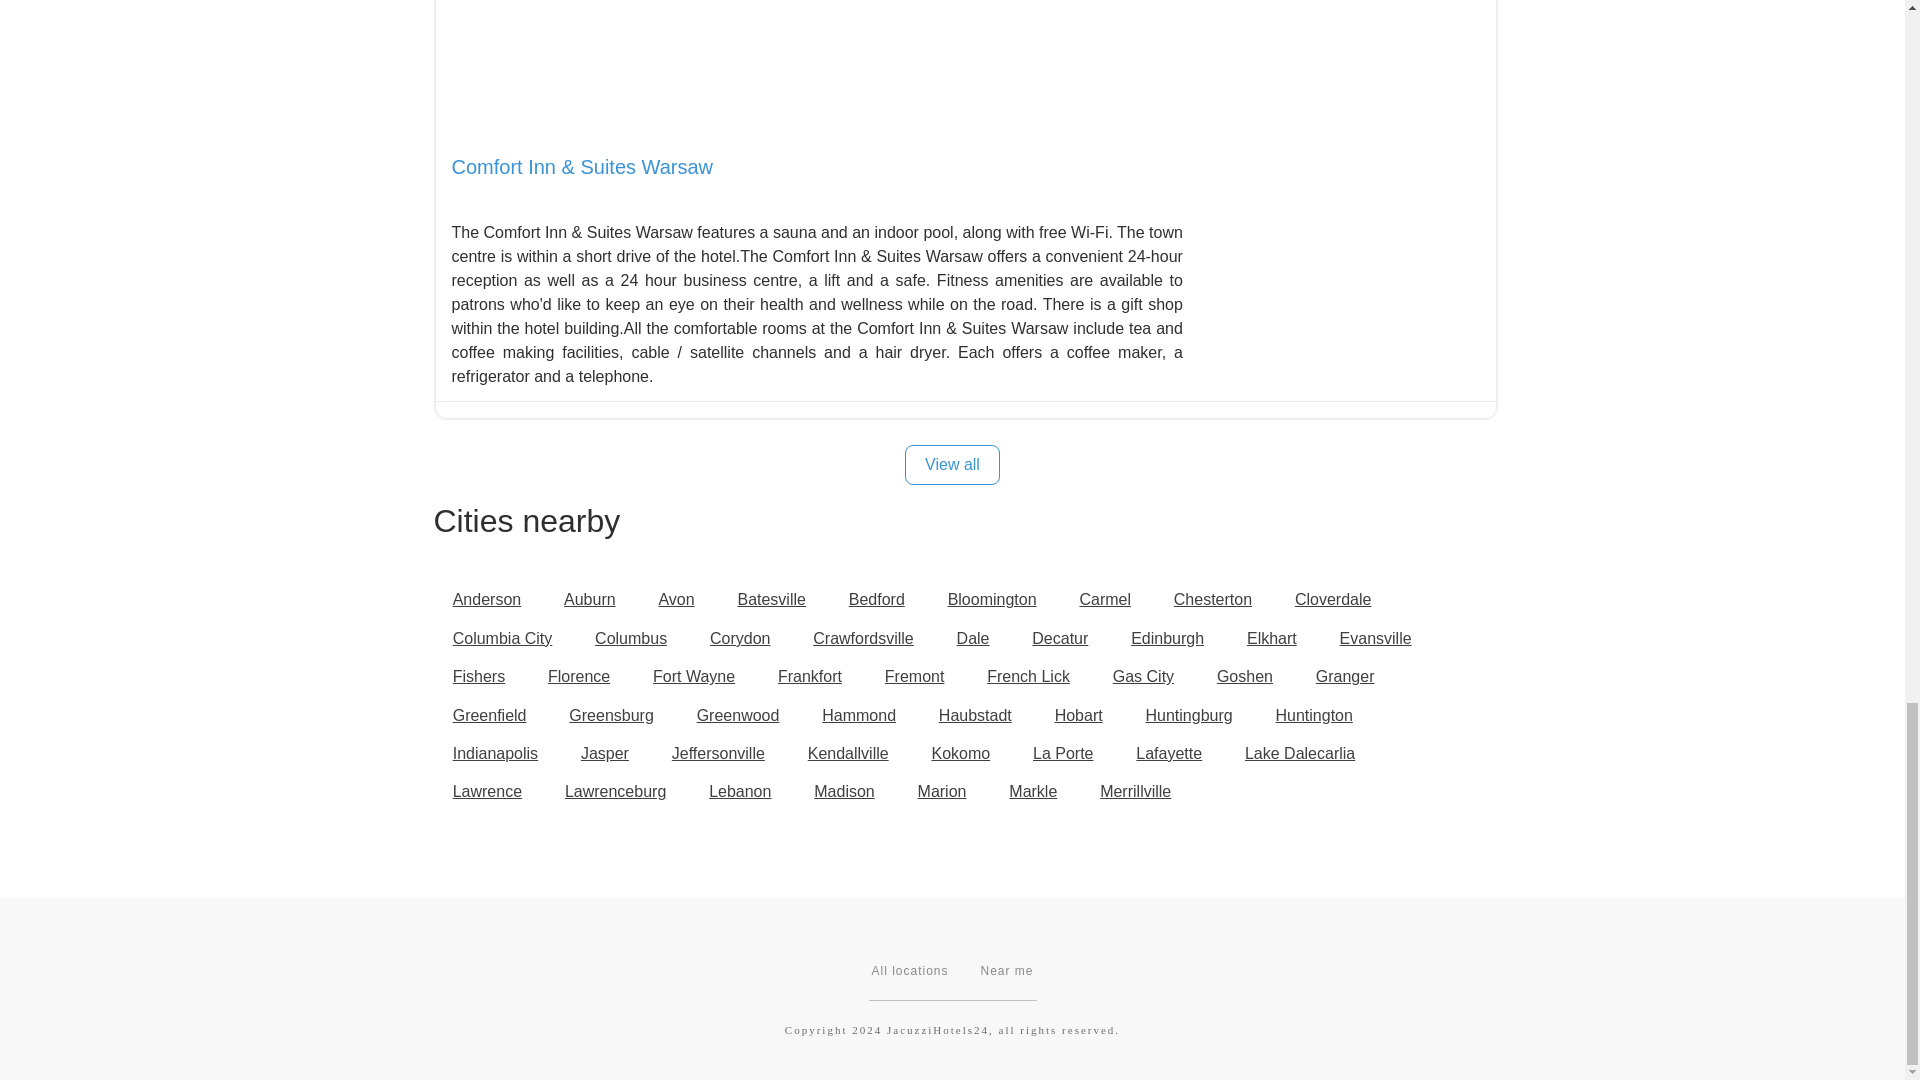 This screenshot has height=1080, width=1920. I want to click on Anderson, so click(487, 600).